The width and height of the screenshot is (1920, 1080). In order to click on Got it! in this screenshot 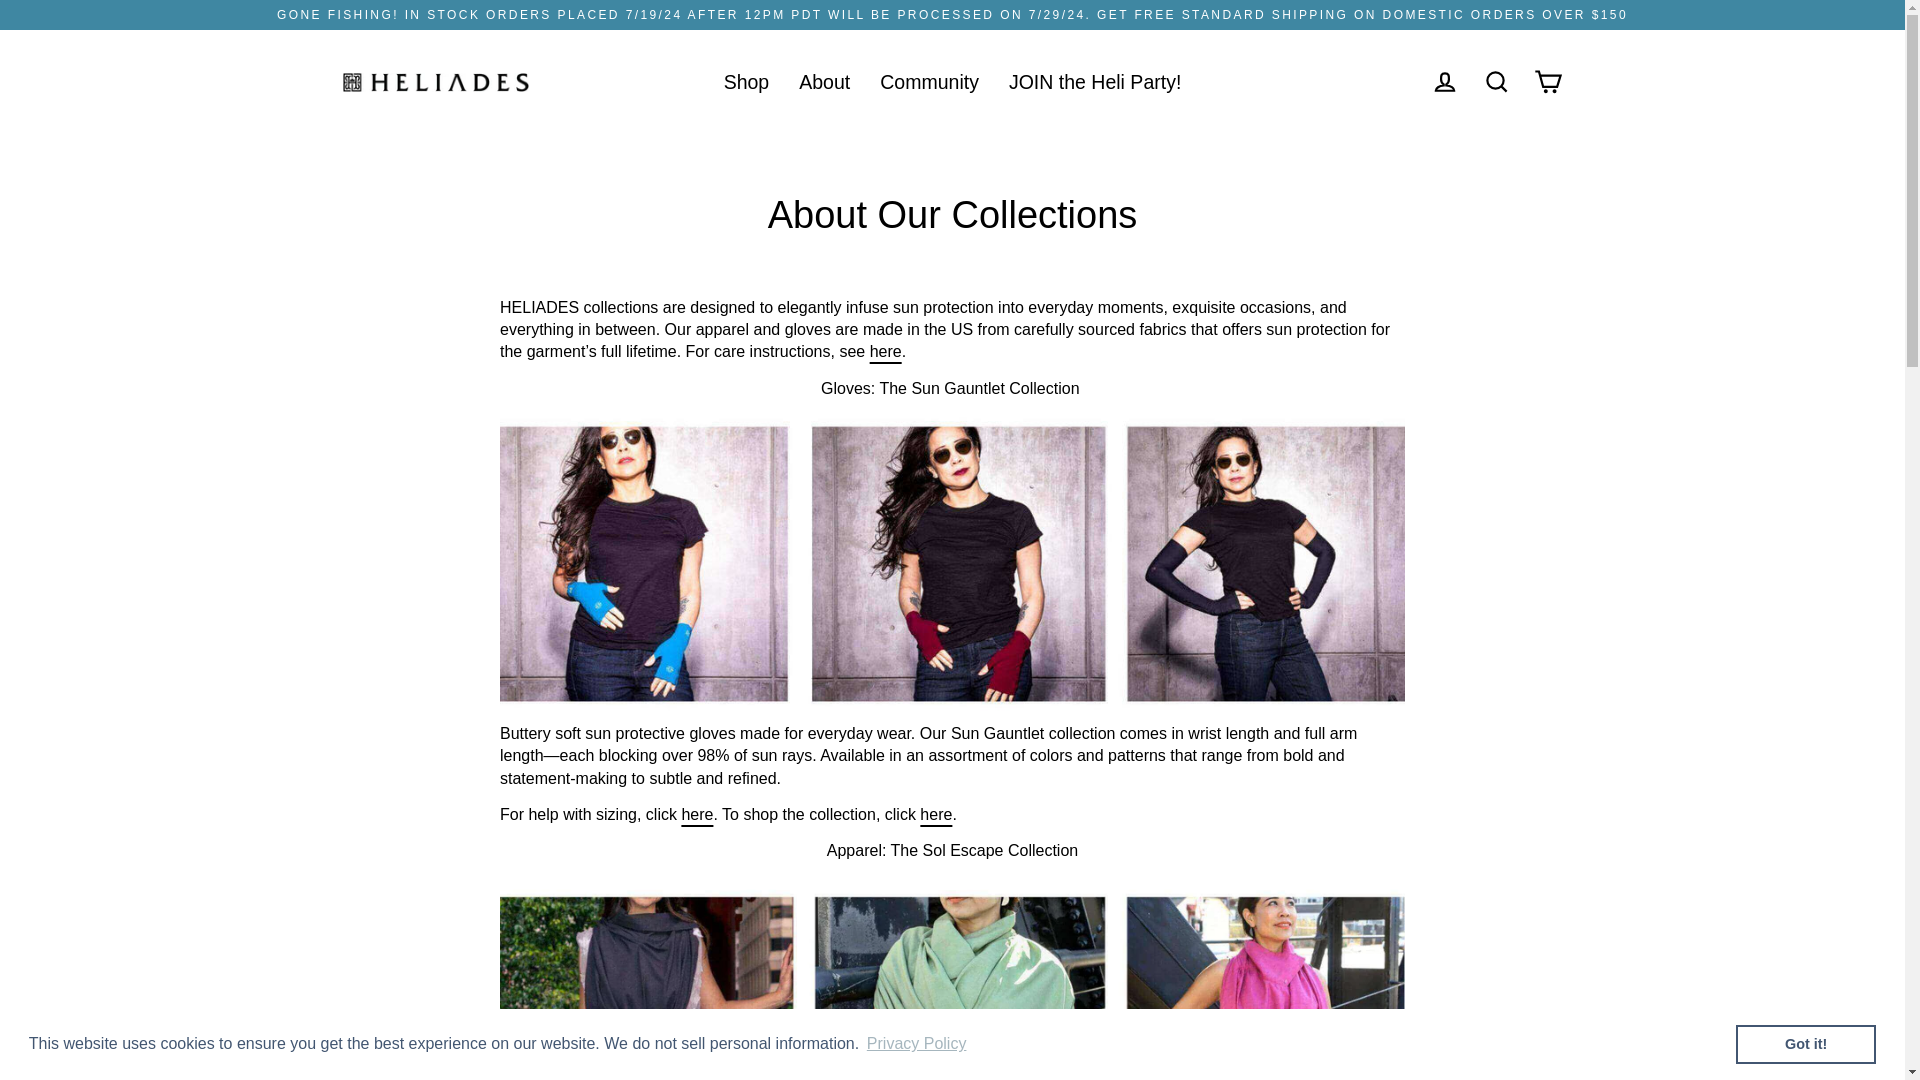, I will do `click(1805, 1043)`.